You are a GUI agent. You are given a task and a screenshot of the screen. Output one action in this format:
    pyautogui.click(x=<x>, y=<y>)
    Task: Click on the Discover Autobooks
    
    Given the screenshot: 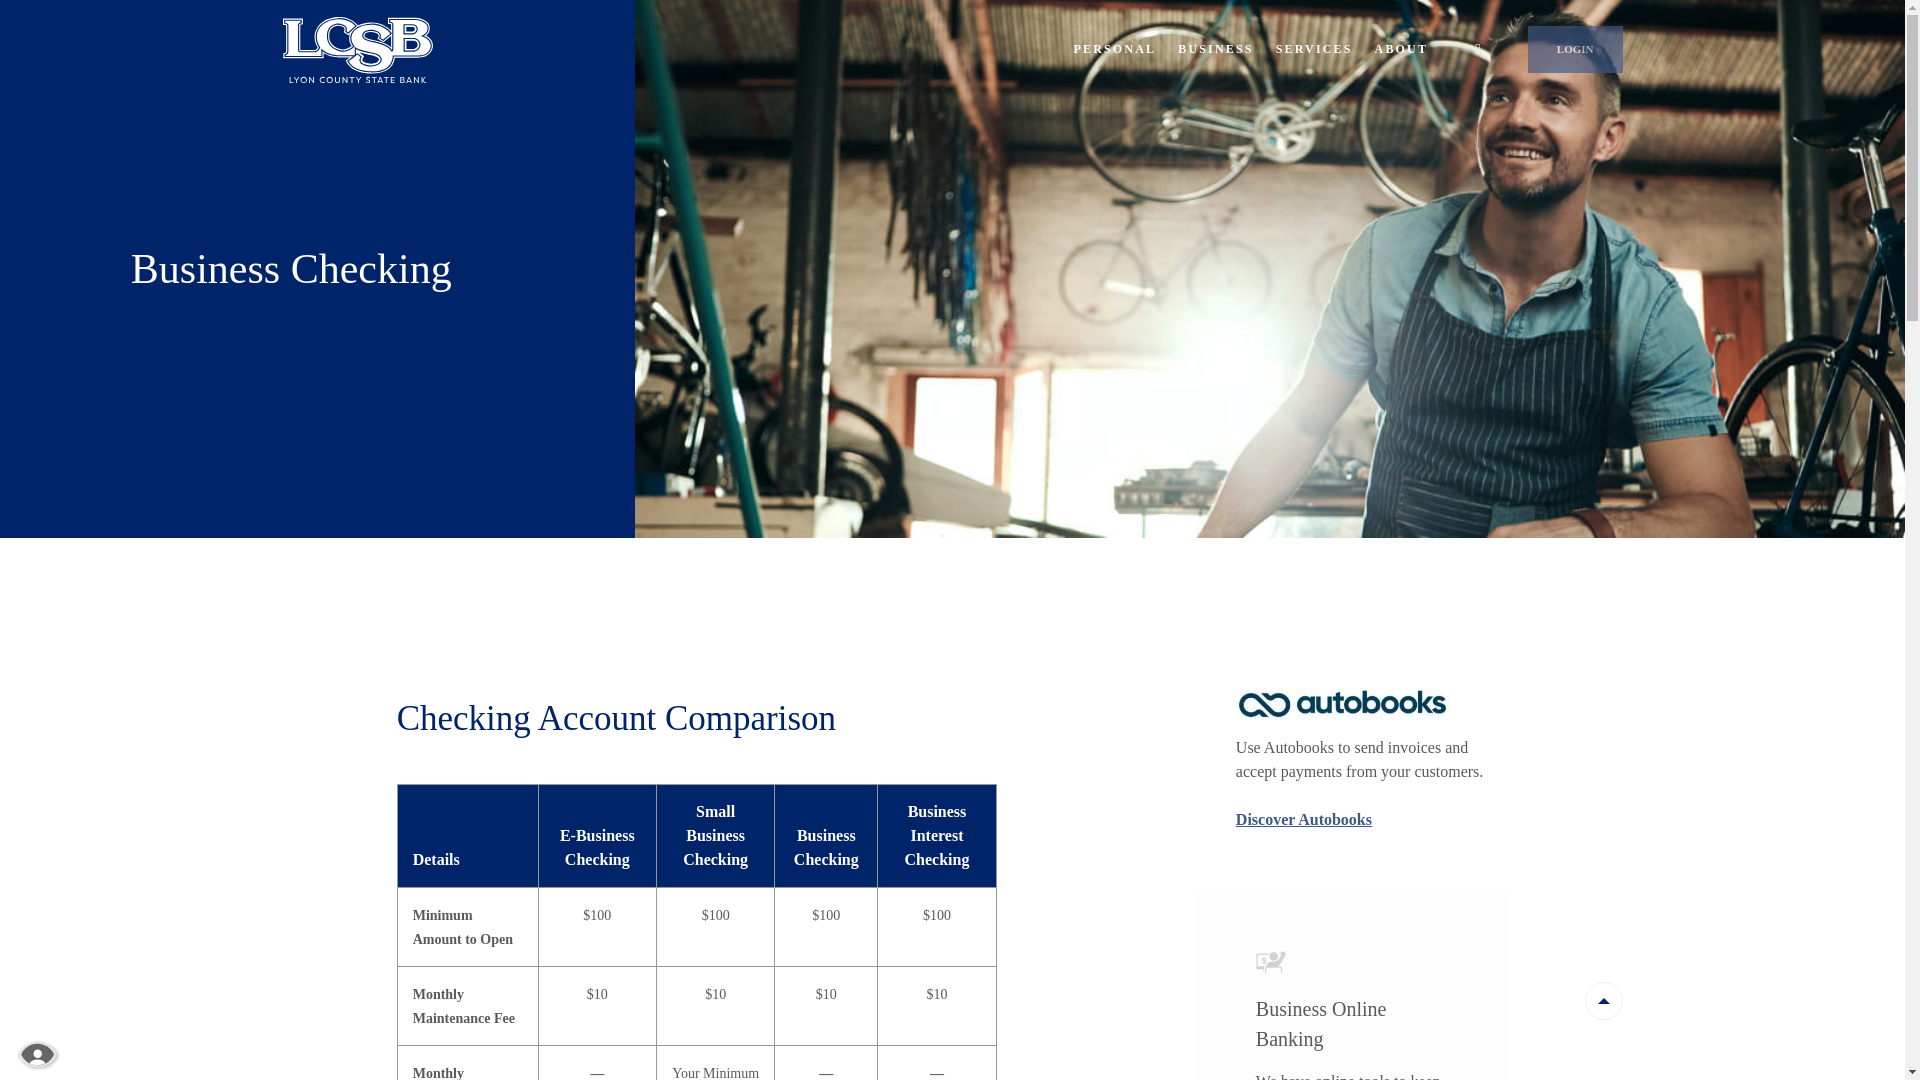 What is the action you would take?
    pyautogui.click(x=1304, y=820)
    